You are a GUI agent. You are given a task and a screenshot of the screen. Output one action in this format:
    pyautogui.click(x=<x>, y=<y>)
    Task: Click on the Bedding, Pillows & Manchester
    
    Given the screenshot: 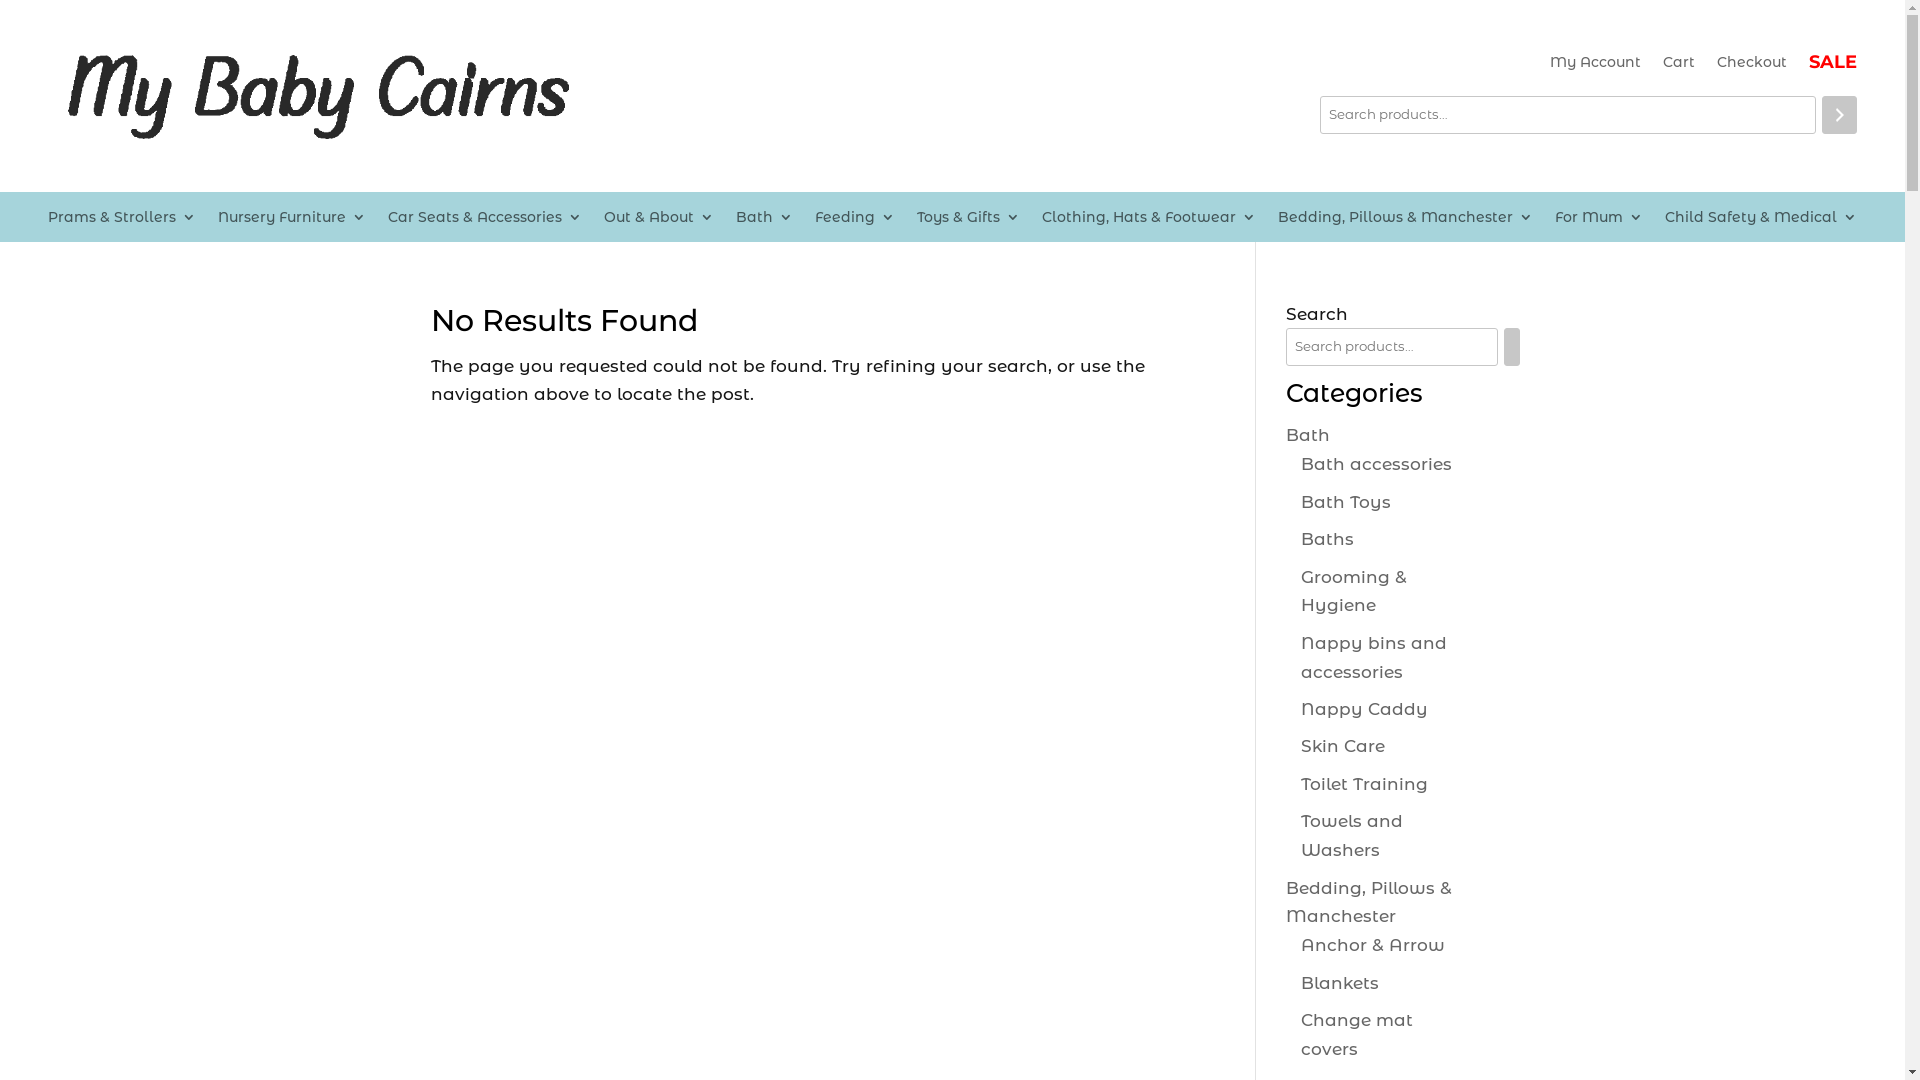 What is the action you would take?
    pyautogui.click(x=1369, y=902)
    